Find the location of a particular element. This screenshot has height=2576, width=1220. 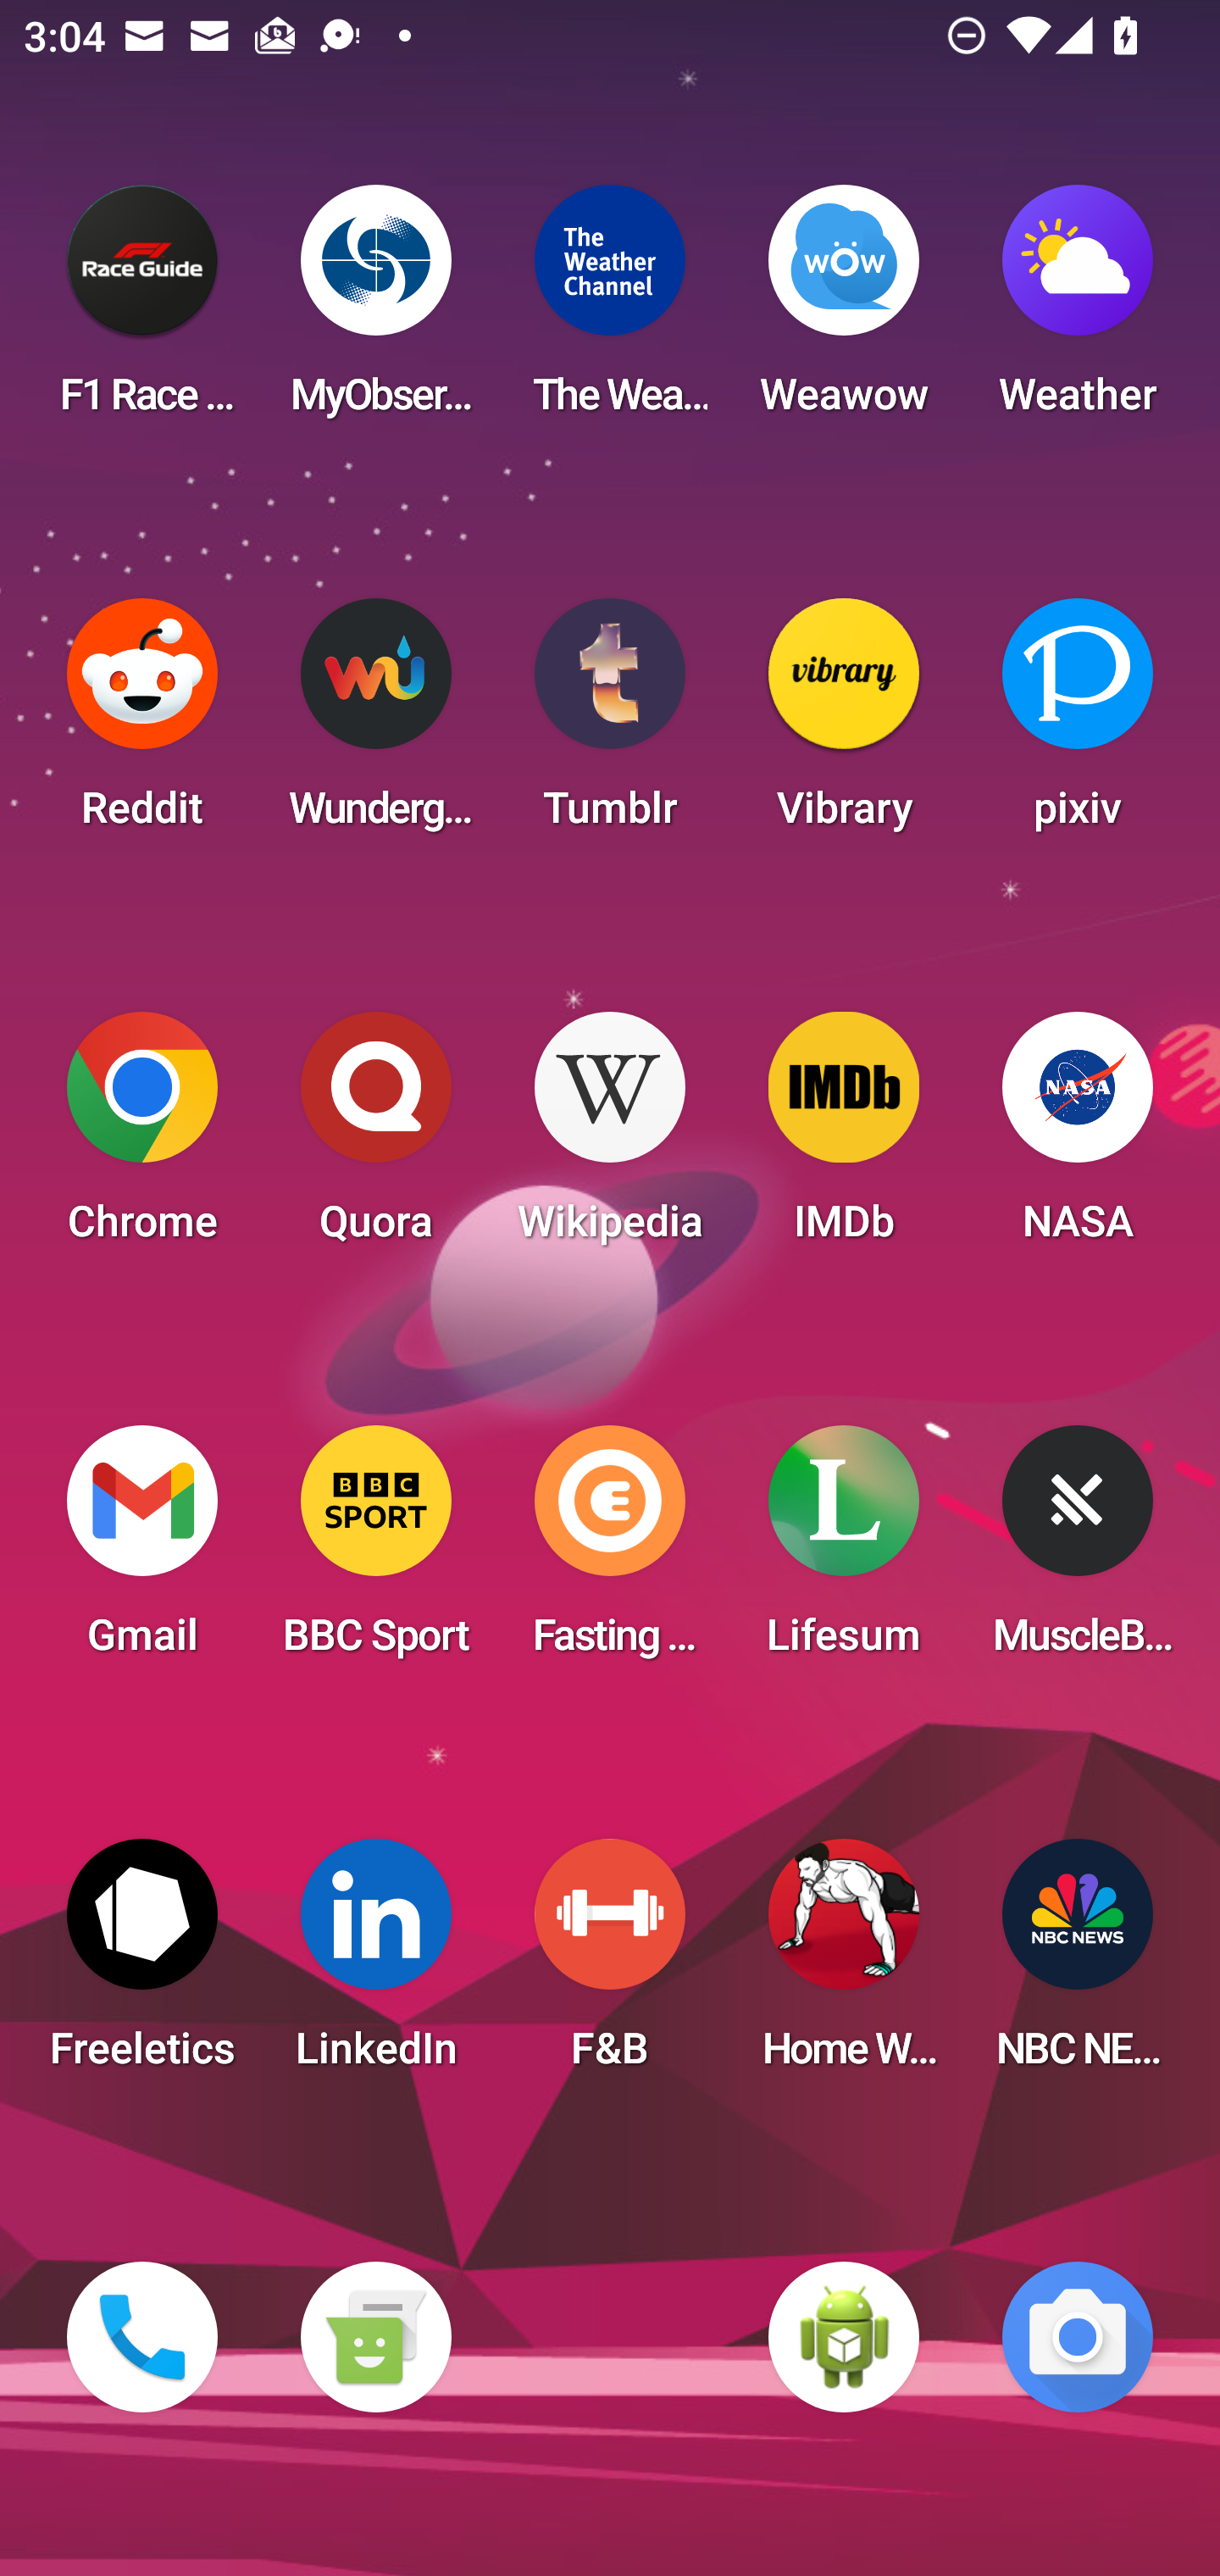

Phone is located at coordinates (142, 2337).